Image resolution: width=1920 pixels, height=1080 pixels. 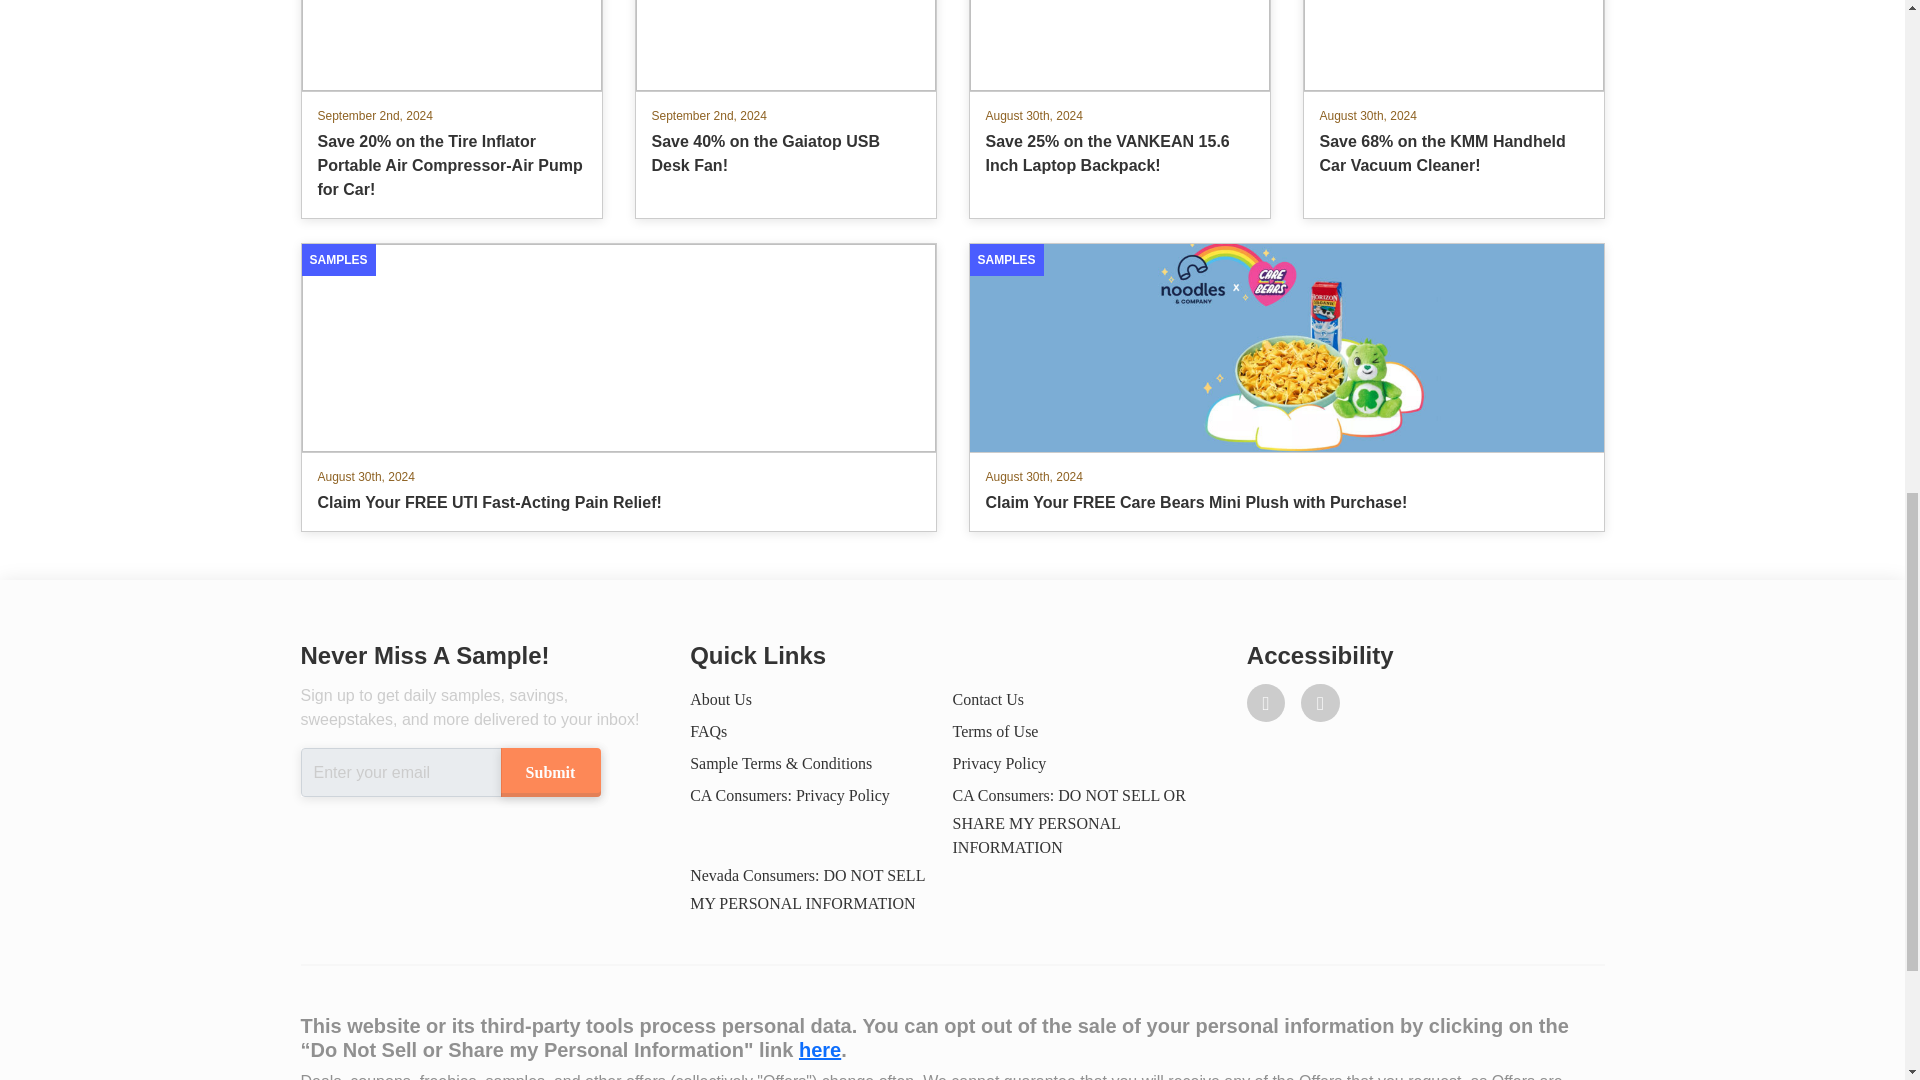 I want to click on CA Consumers: Privacy Policy, so click(x=790, y=795).